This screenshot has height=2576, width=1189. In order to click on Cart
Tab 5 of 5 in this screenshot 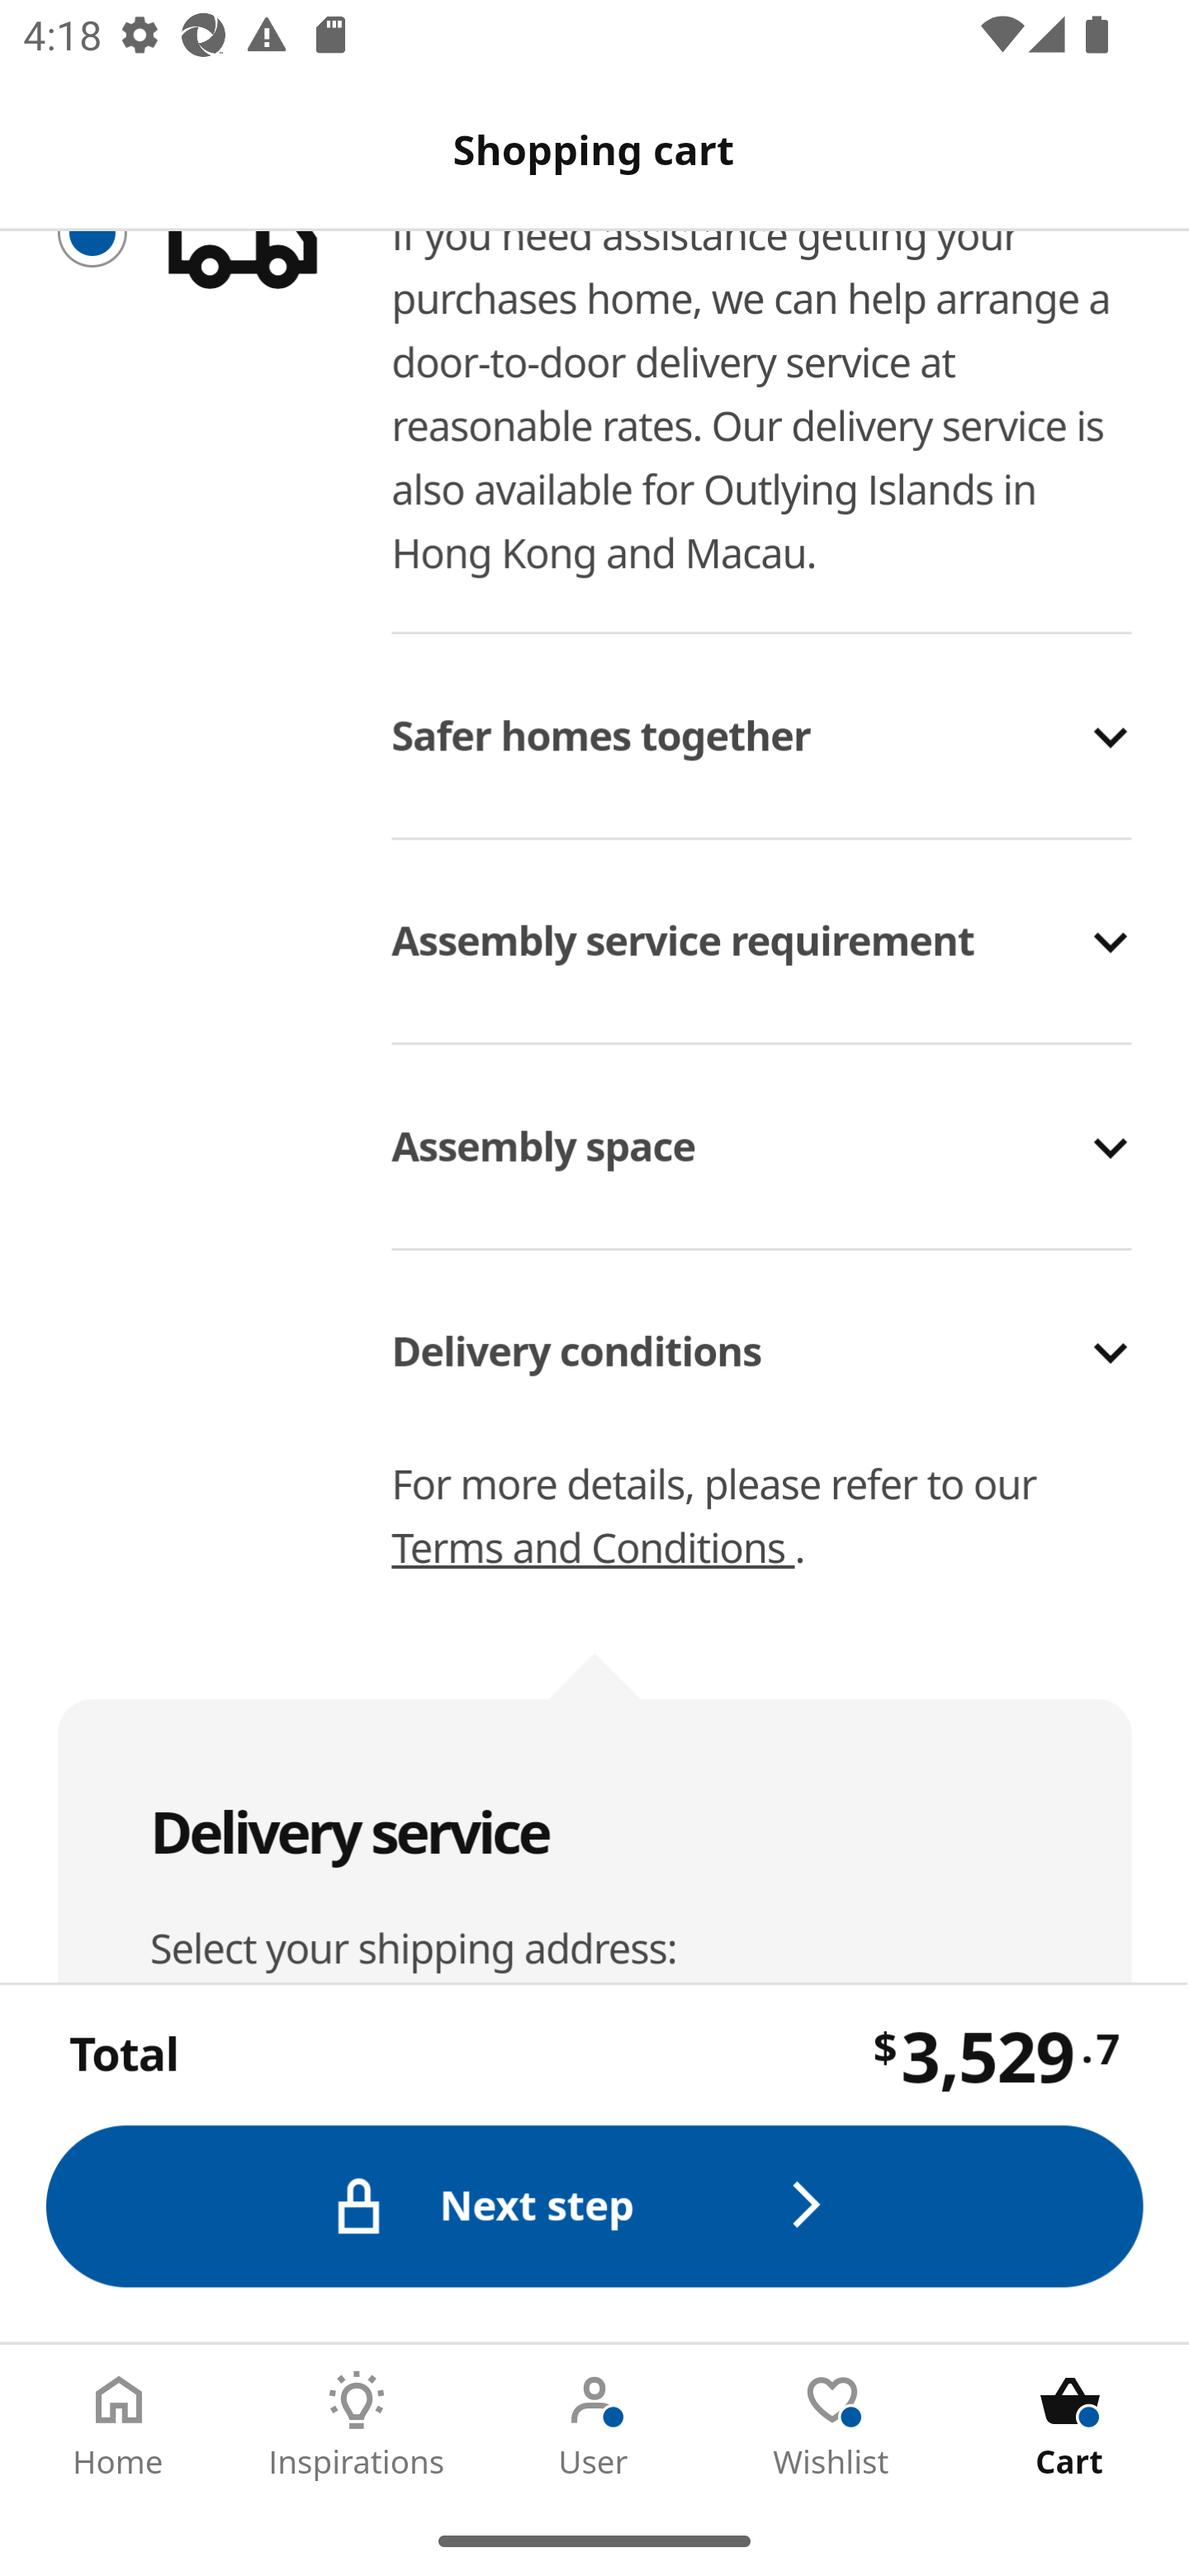, I will do `click(1070, 2425)`.